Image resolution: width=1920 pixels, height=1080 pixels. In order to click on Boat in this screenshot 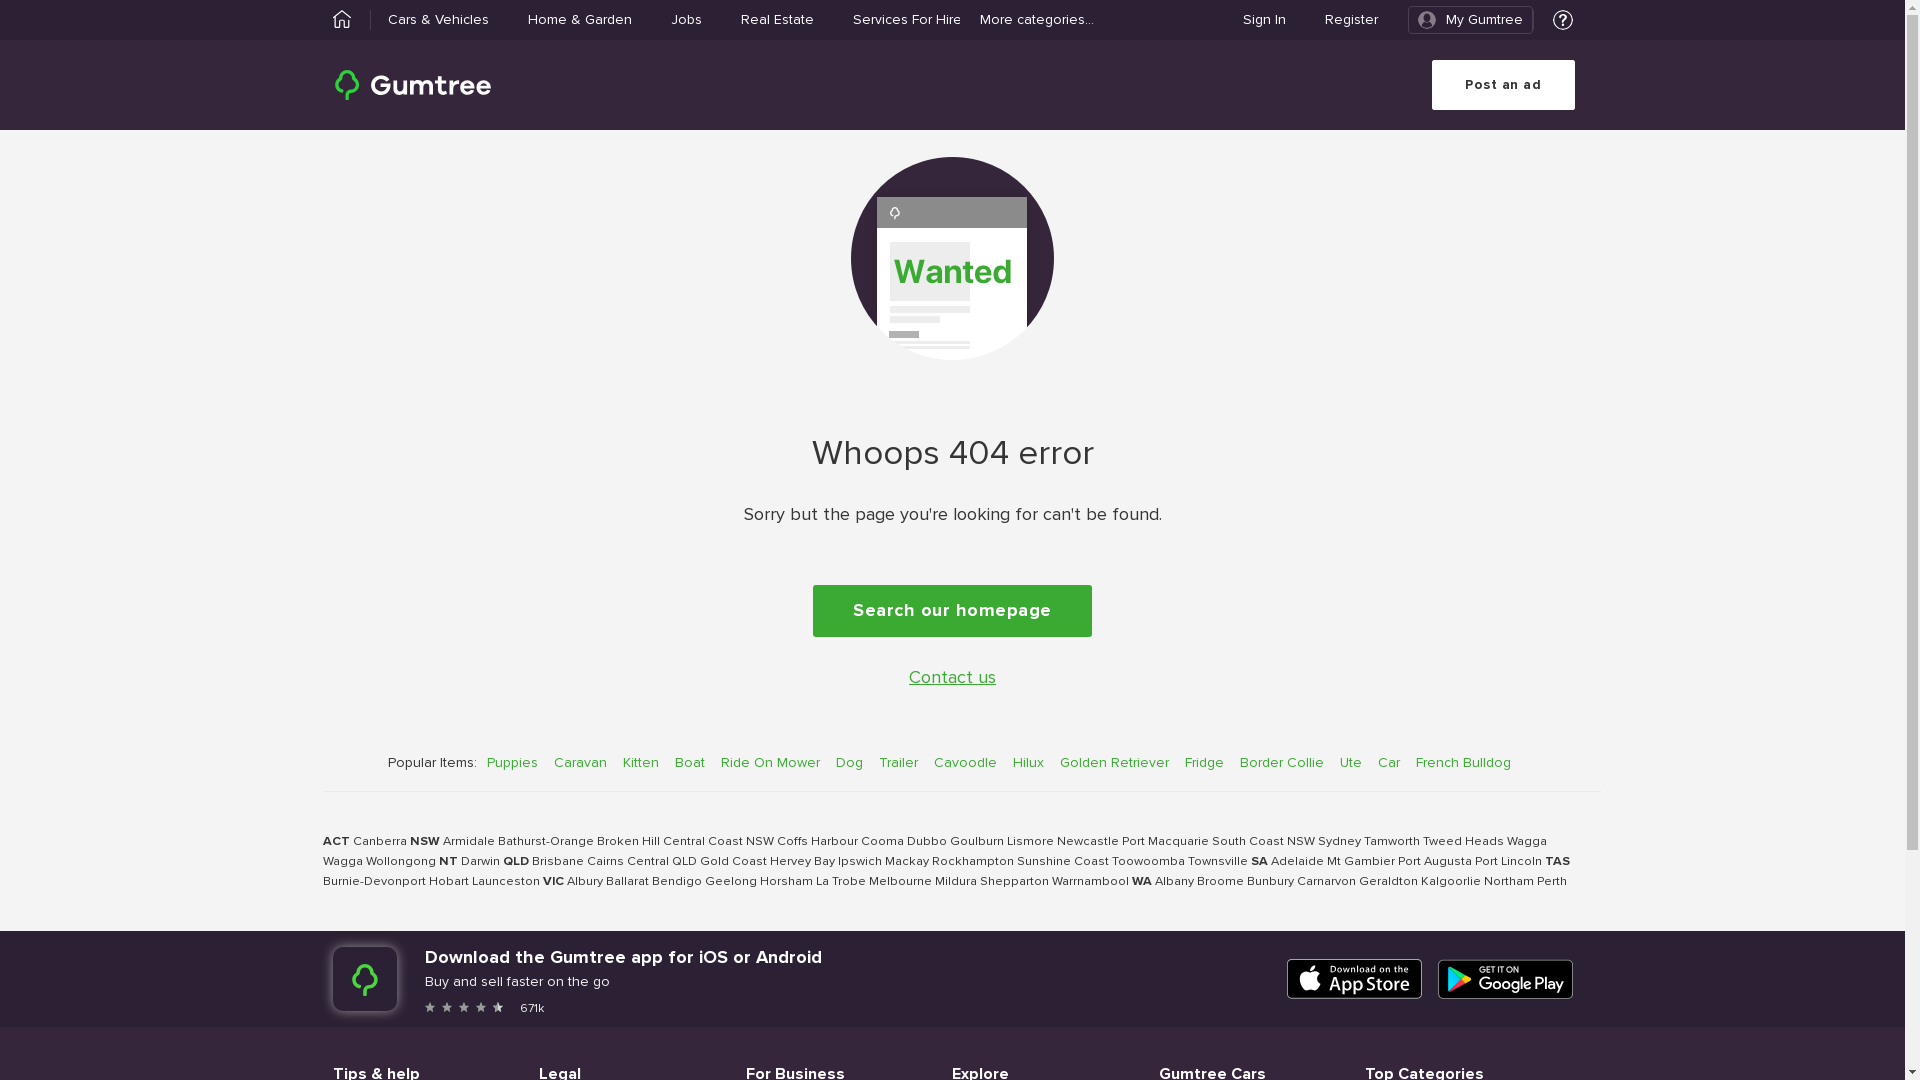, I will do `click(690, 762)`.